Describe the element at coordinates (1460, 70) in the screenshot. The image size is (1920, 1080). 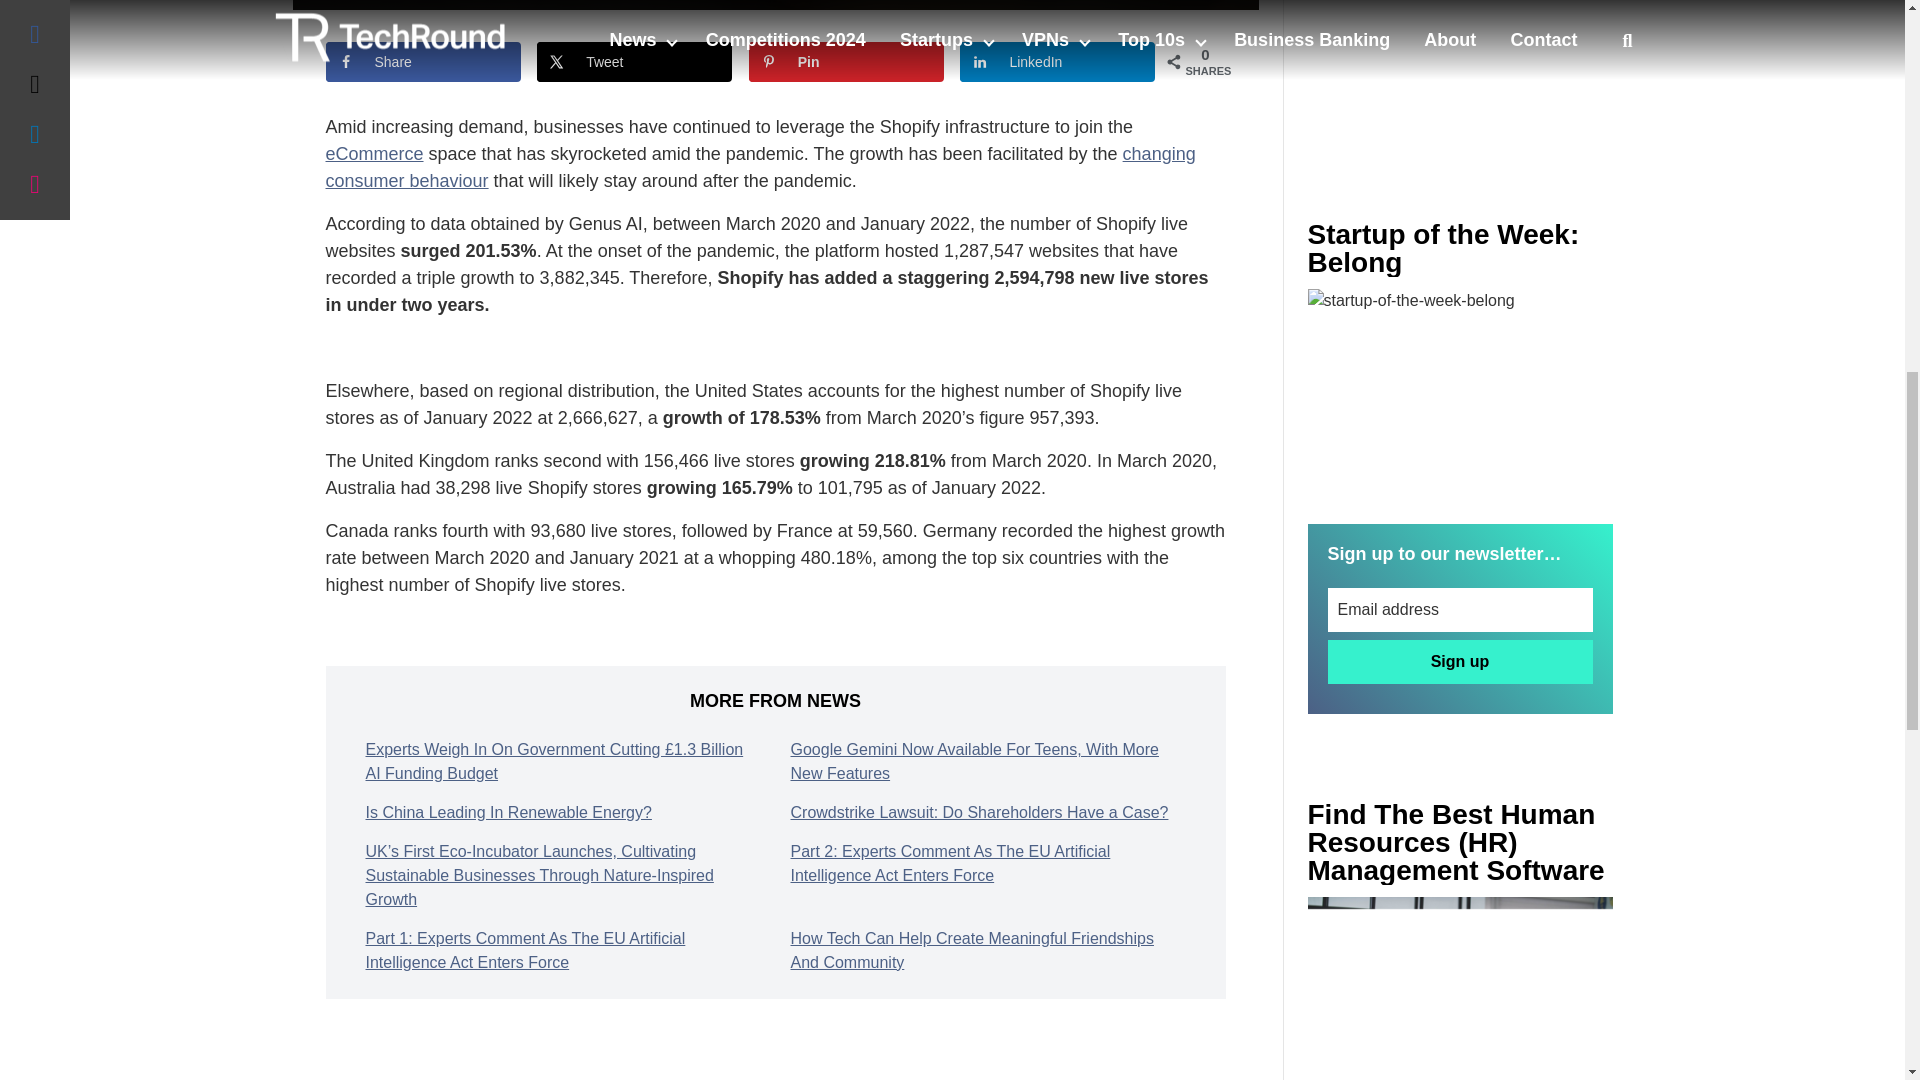
I see `Advertisement` at that location.